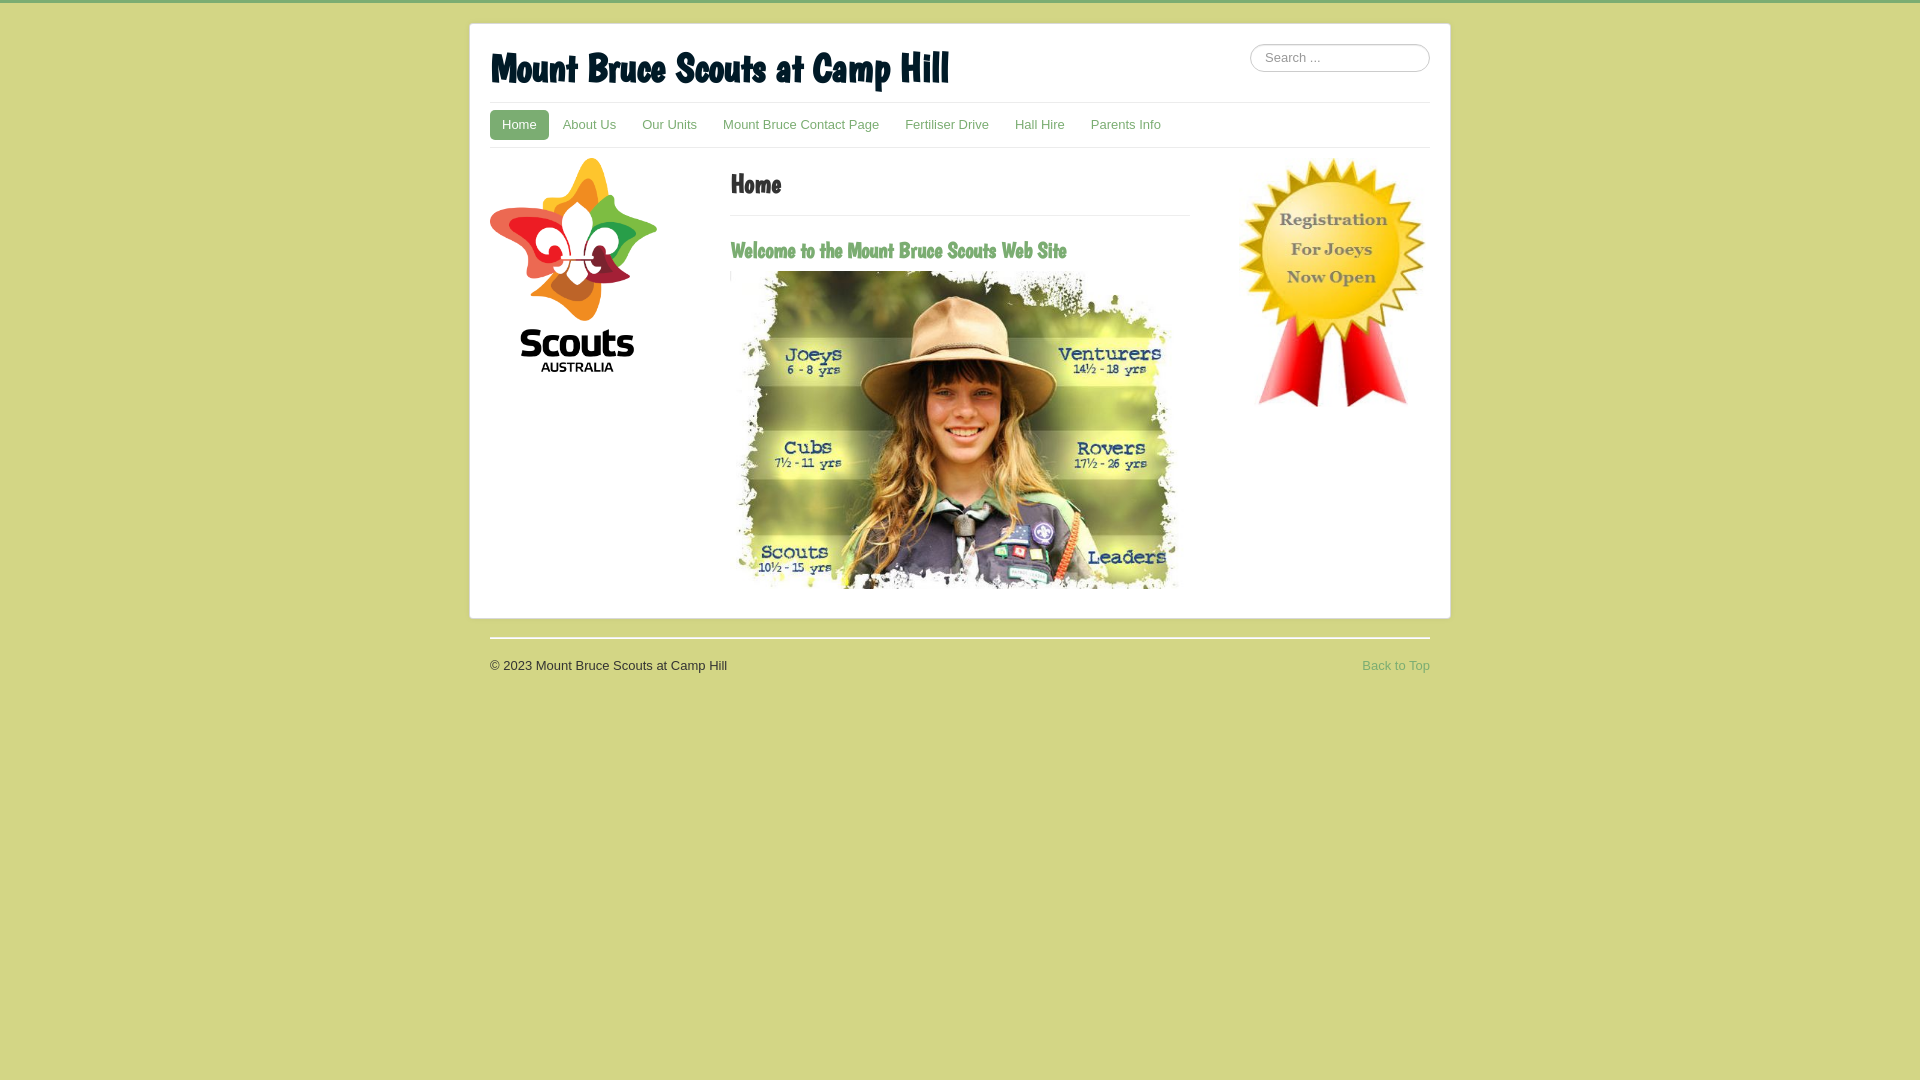  What do you see at coordinates (801, 125) in the screenshot?
I see `Mount Bruce Contact Page` at bounding box center [801, 125].